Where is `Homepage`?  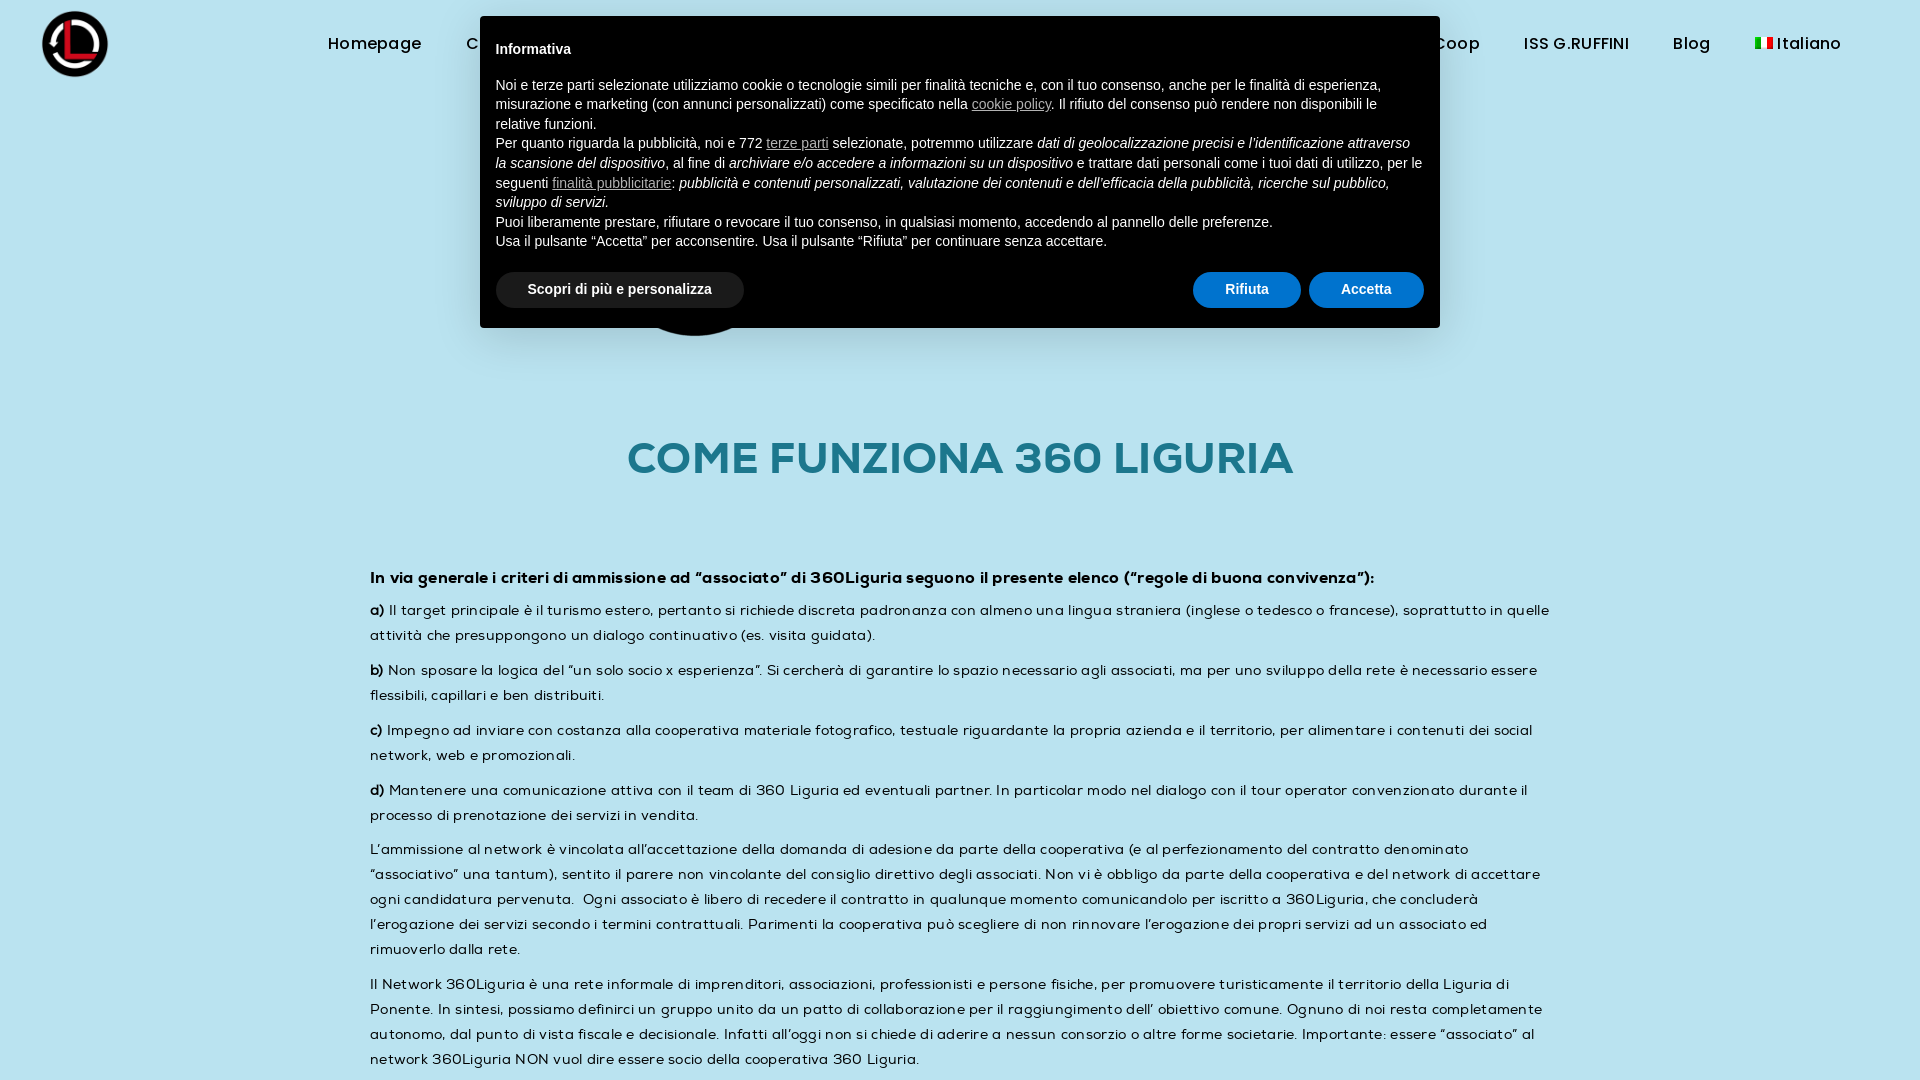 Homepage is located at coordinates (374, 44).